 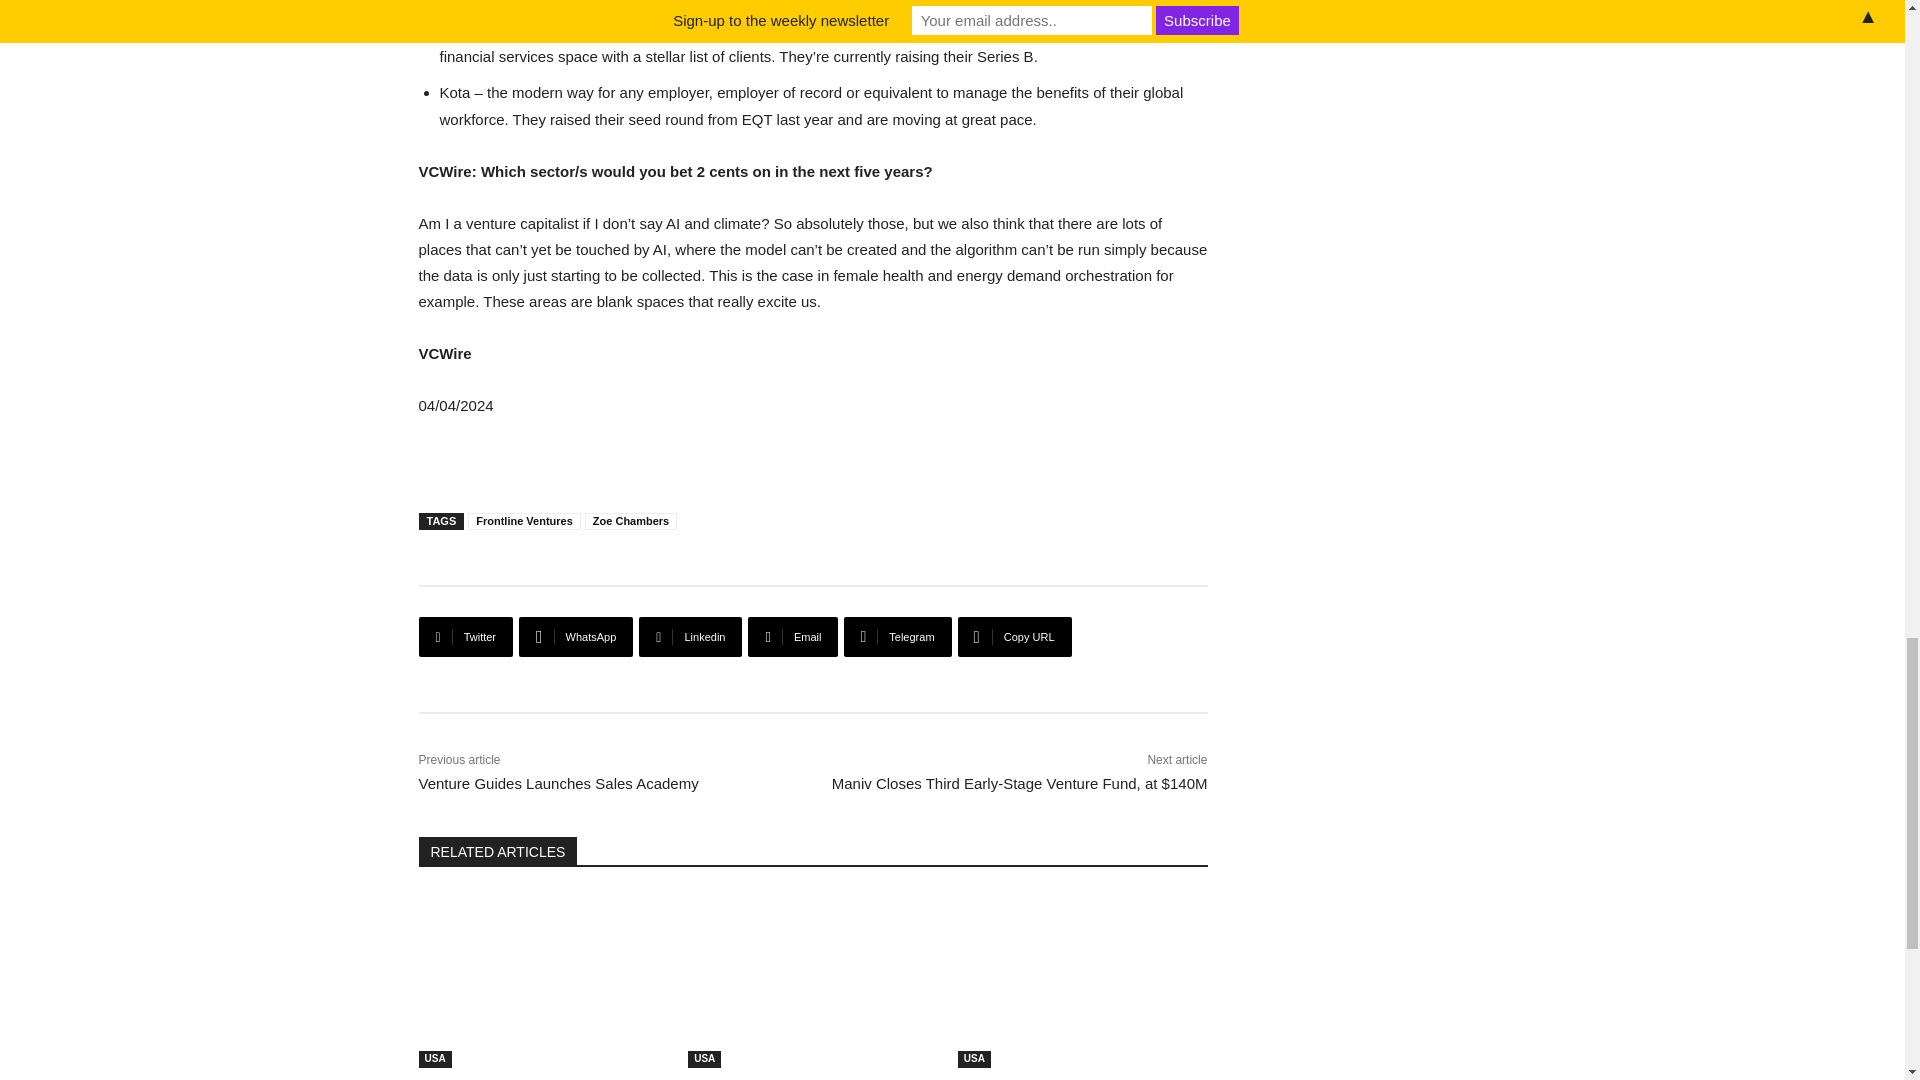 What do you see at coordinates (465, 636) in the screenshot?
I see `Twitter` at bounding box center [465, 636].